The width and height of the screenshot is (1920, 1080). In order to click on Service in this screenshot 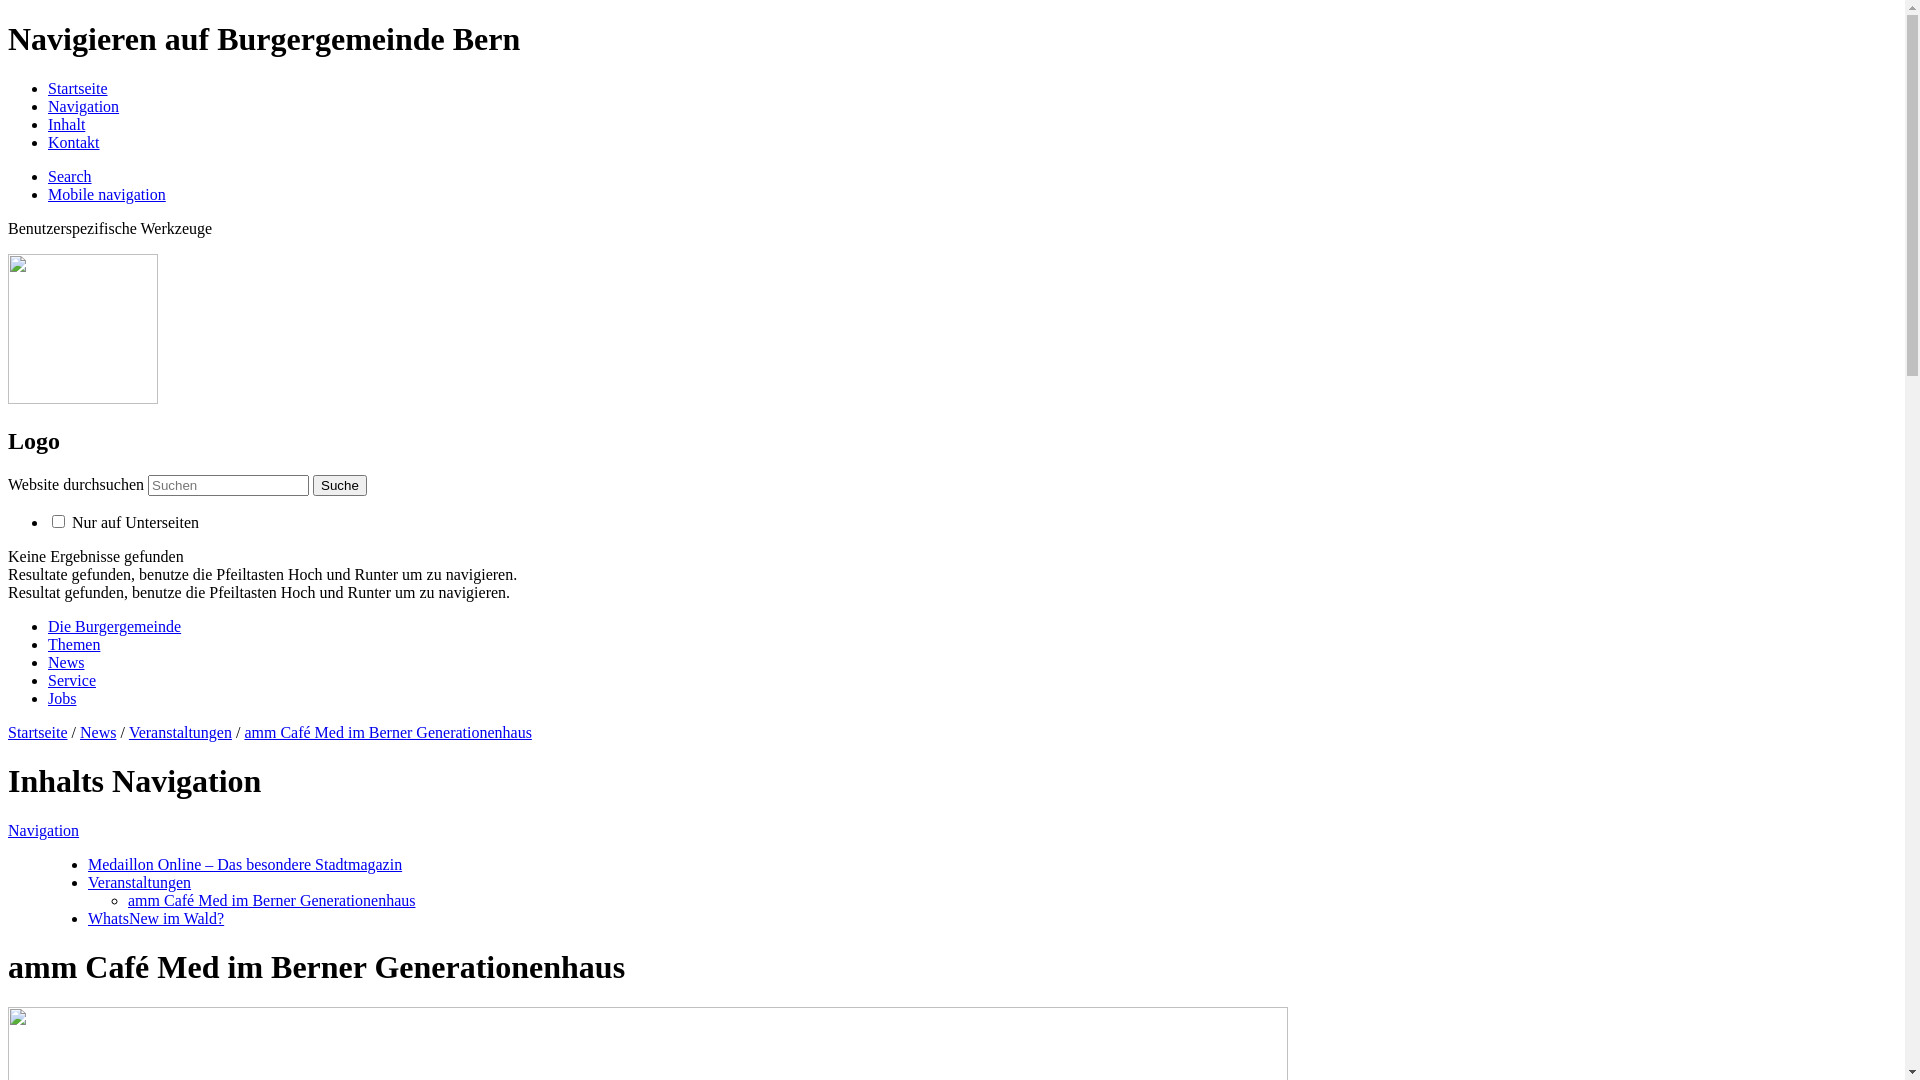, I will do `click(72, 680)`.